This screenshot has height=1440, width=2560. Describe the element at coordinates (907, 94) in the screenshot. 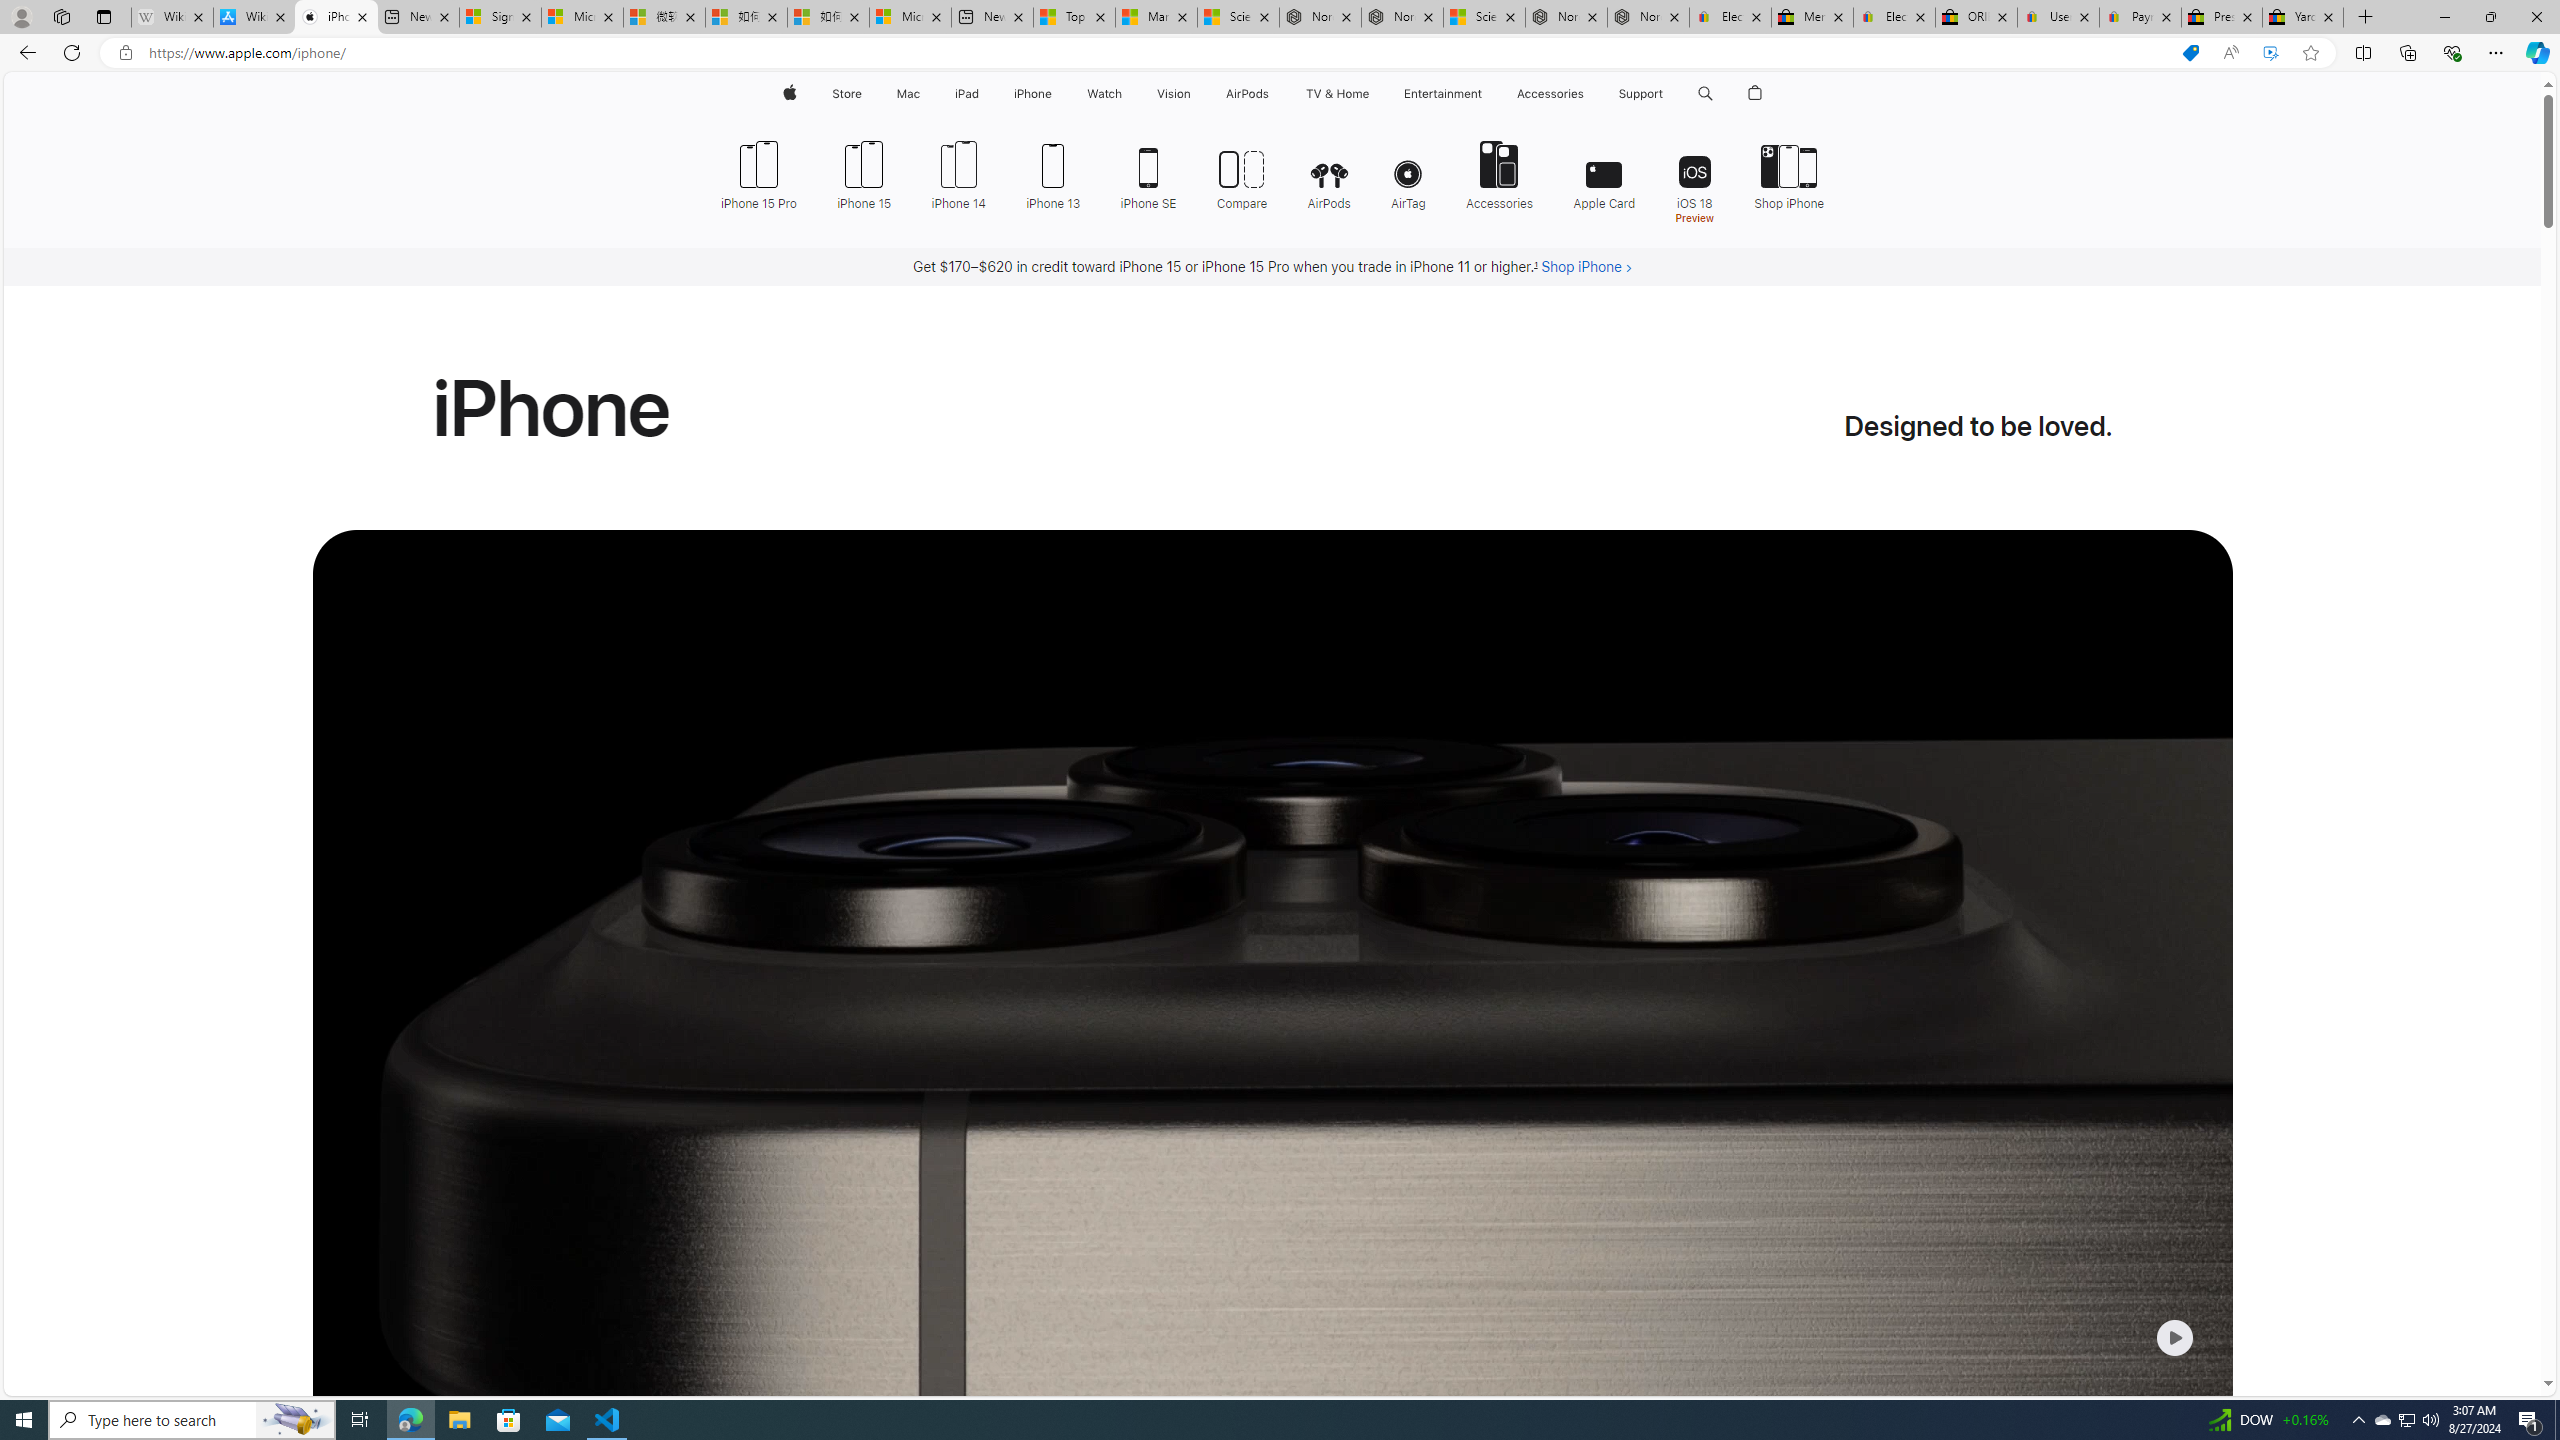

I see `Mac` at that location.